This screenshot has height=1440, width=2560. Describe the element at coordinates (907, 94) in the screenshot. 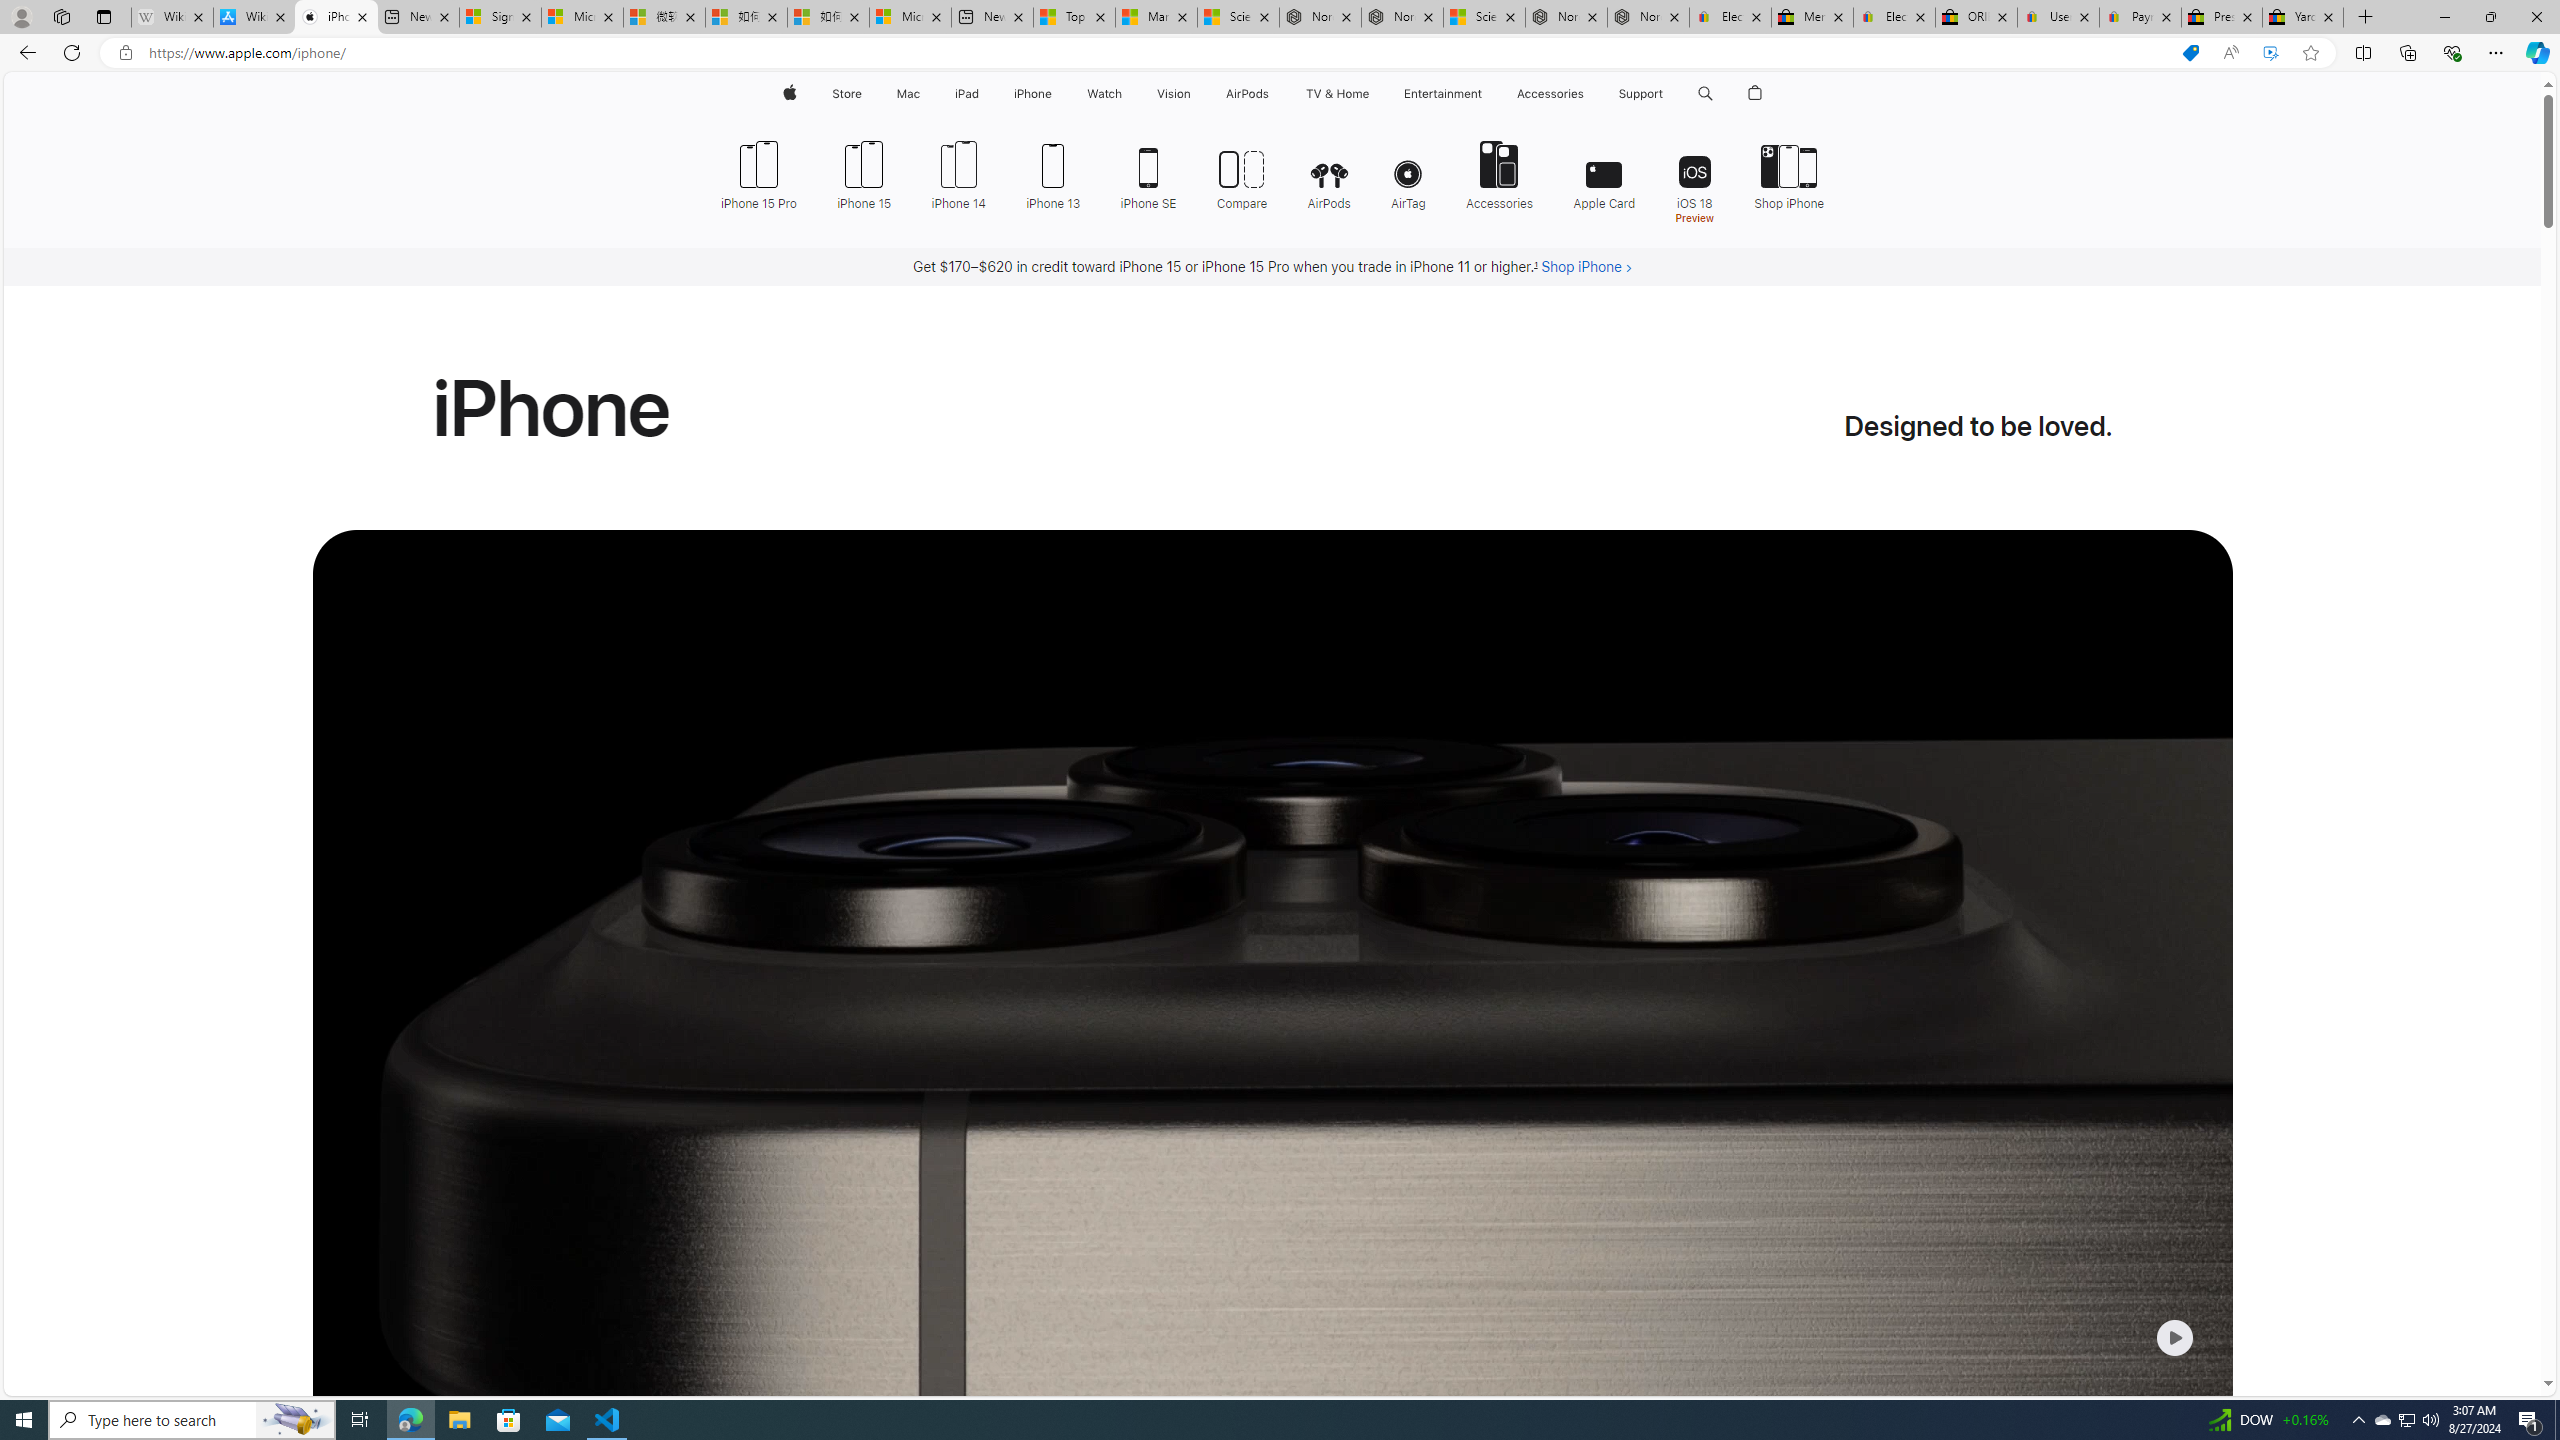

I see `Mac` at that location.